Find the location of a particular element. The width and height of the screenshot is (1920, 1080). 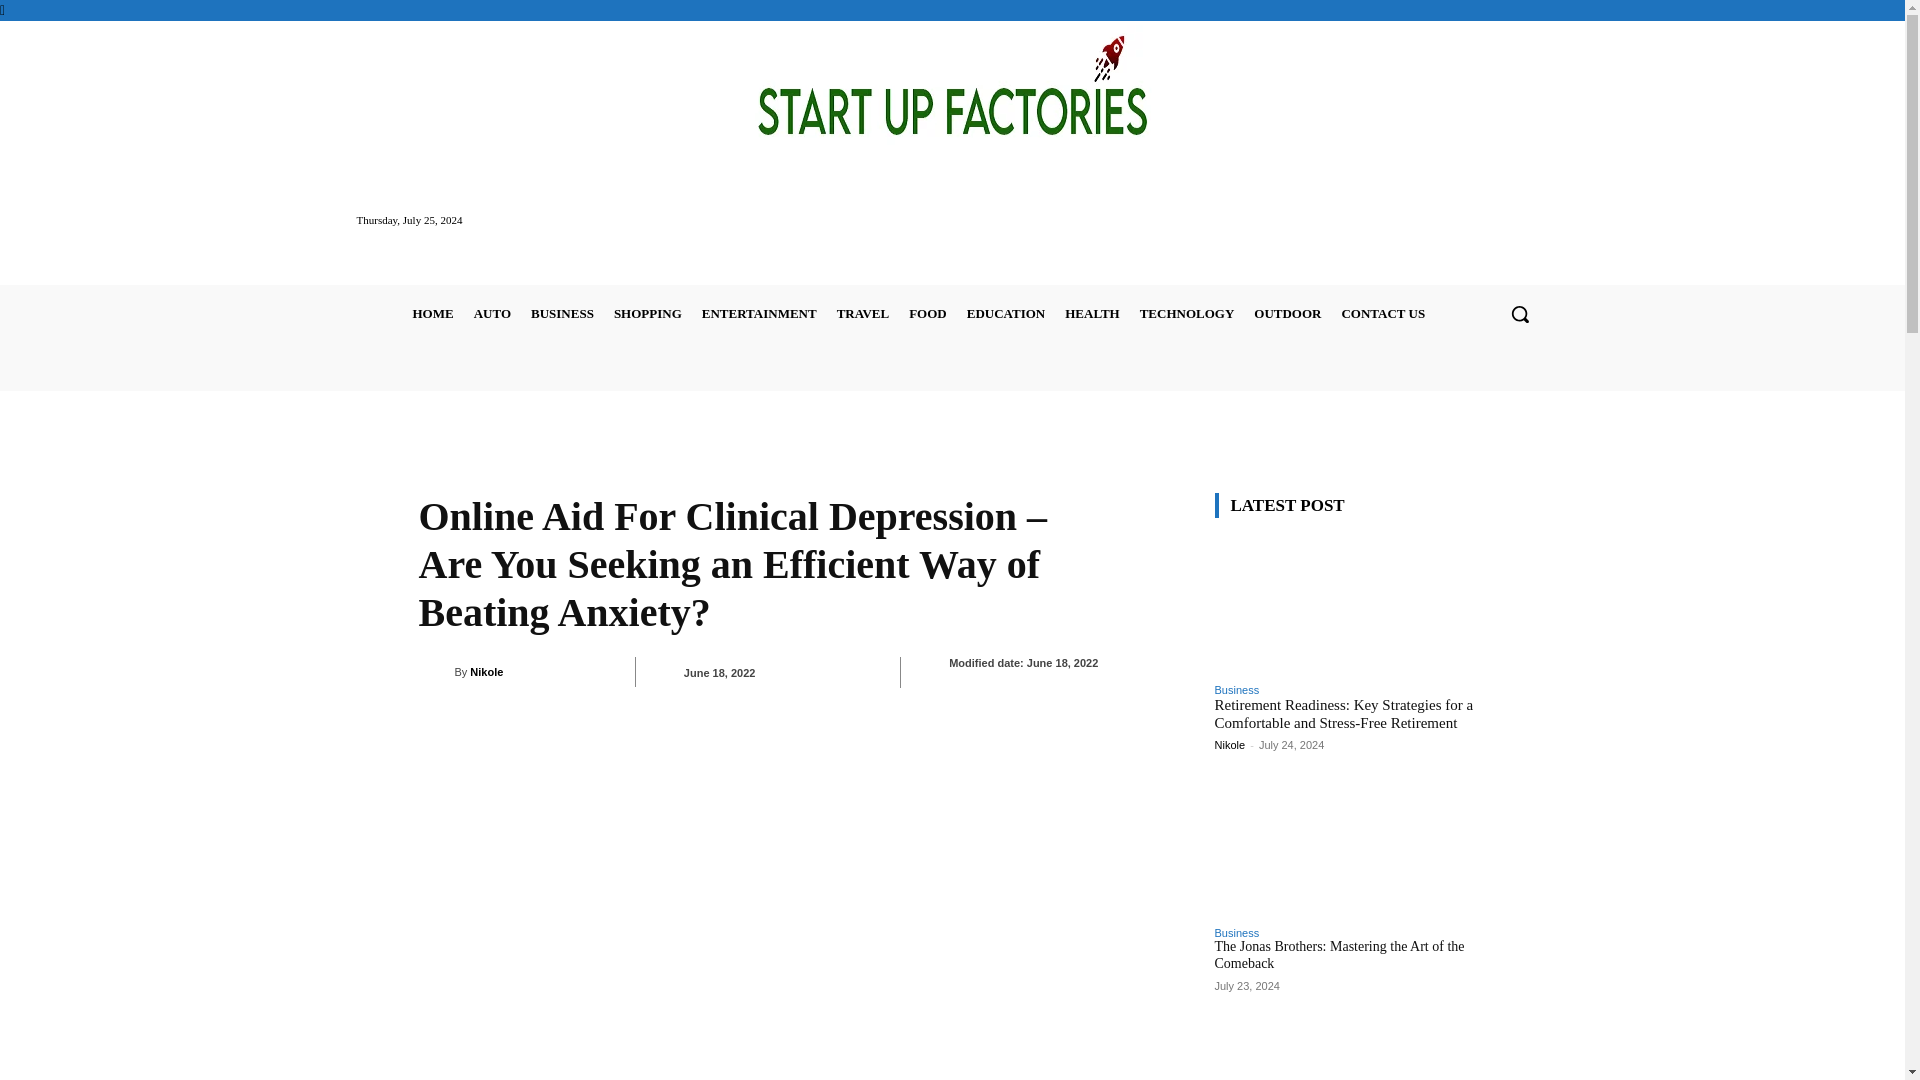

OUTDOOR is located at coordinates (1287, 314).